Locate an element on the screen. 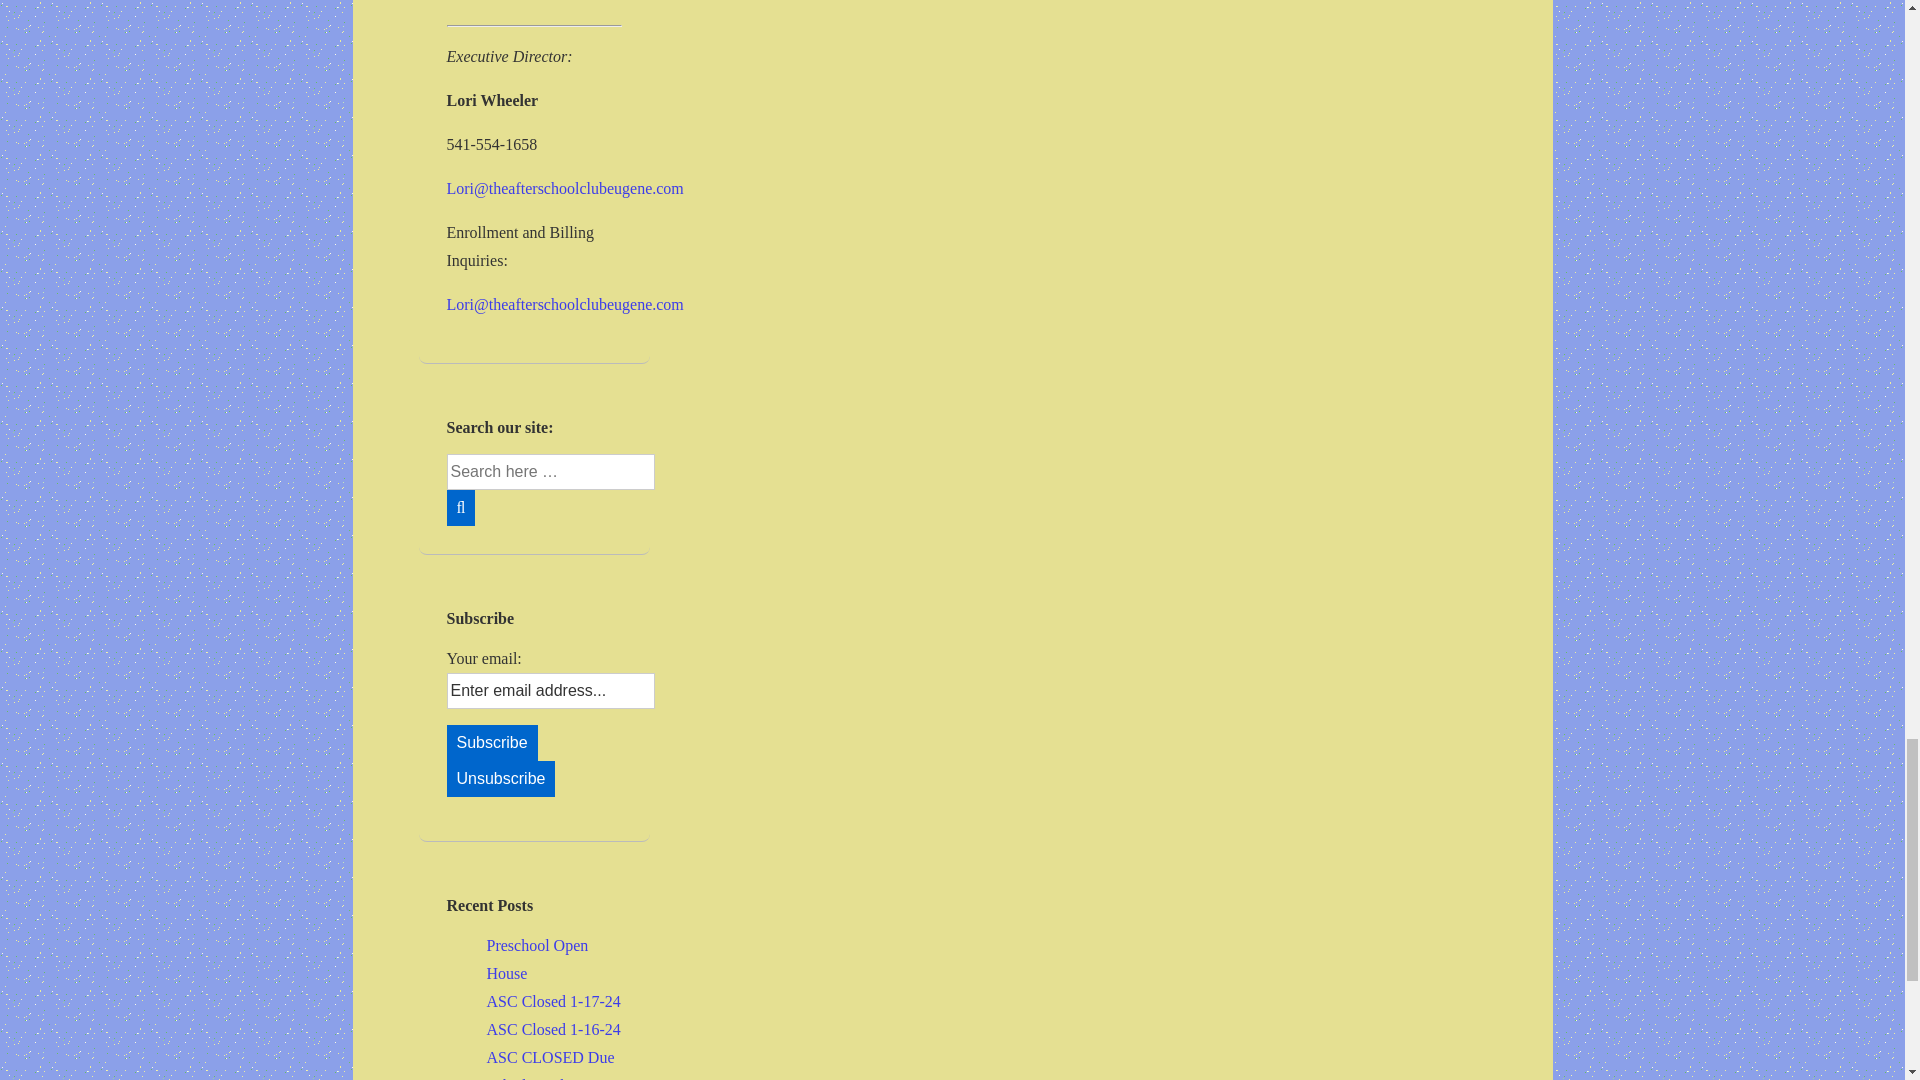 This screenshot has height=1080, width=1920. ASC Closed 1-17-24 is located at coordinates (552, 1000).